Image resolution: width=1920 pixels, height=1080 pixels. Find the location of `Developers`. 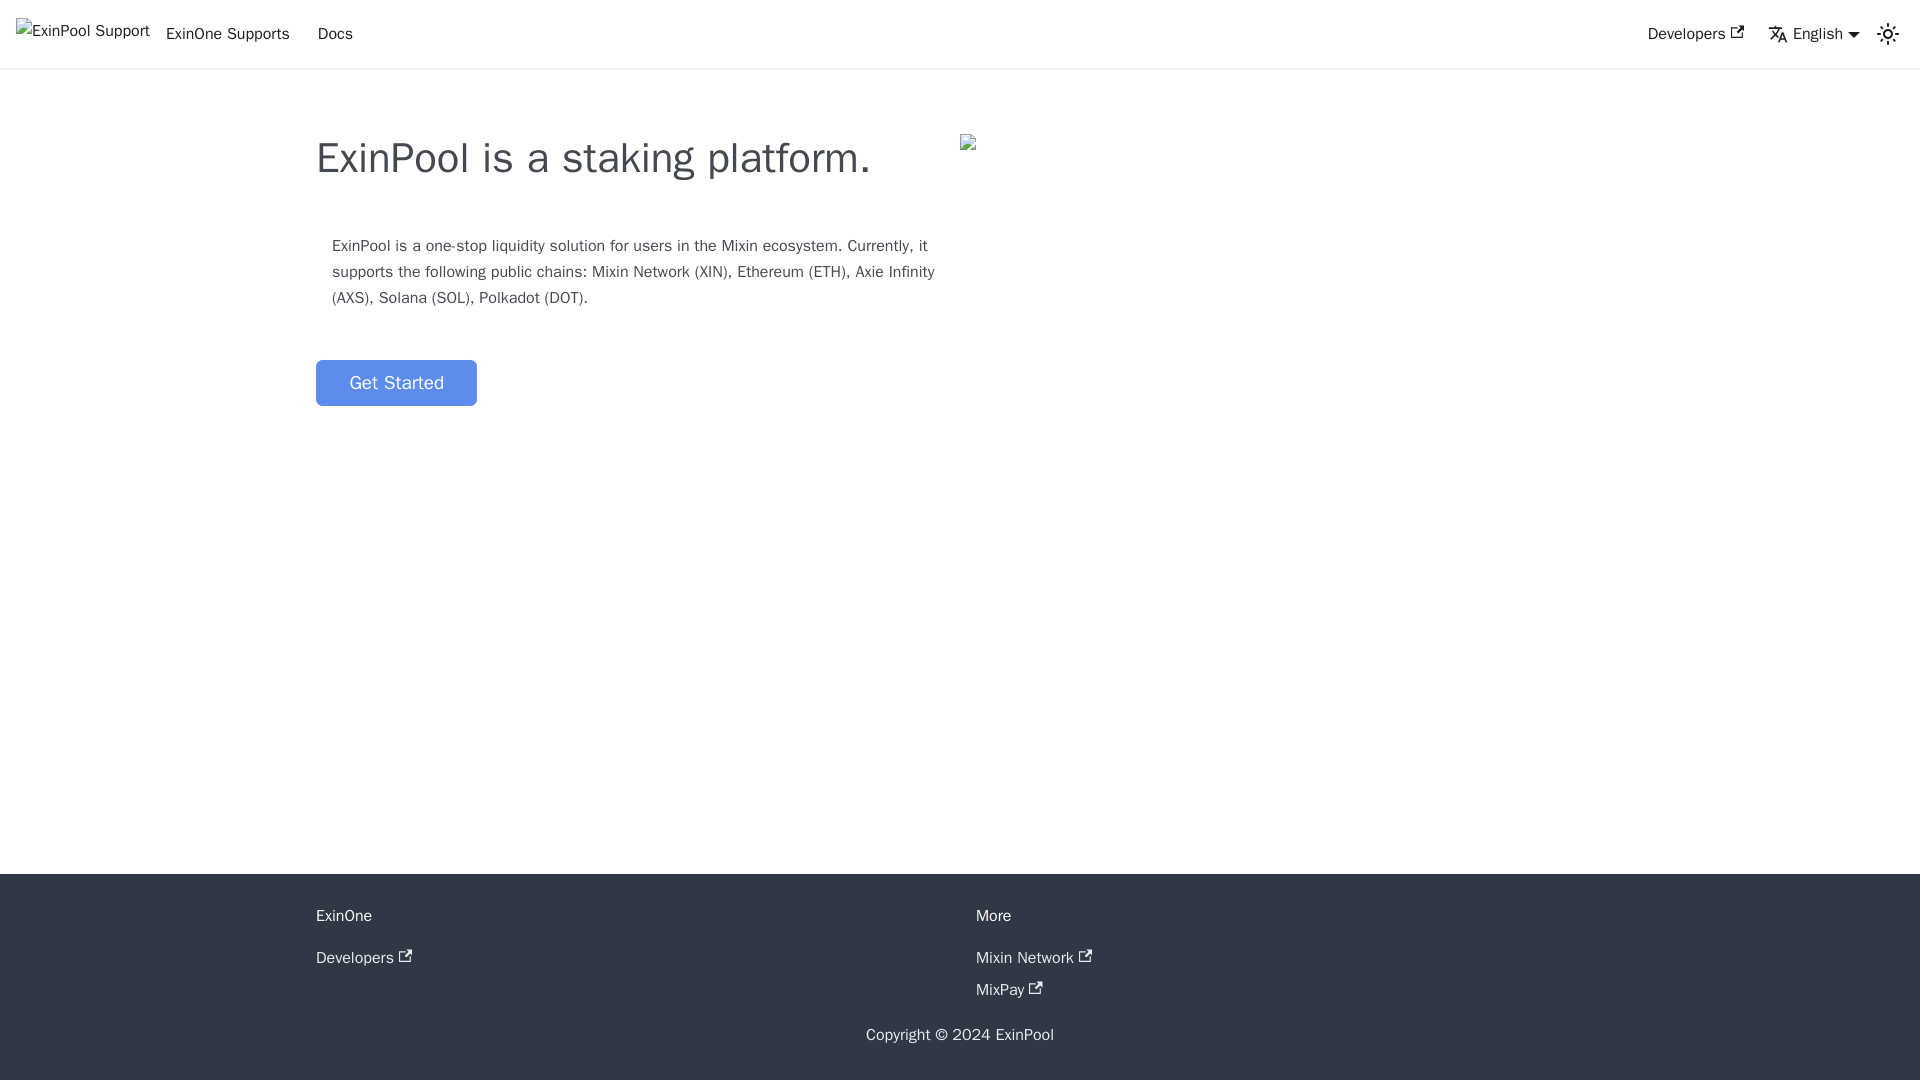

Developers is located at coordinates (1696, 34).